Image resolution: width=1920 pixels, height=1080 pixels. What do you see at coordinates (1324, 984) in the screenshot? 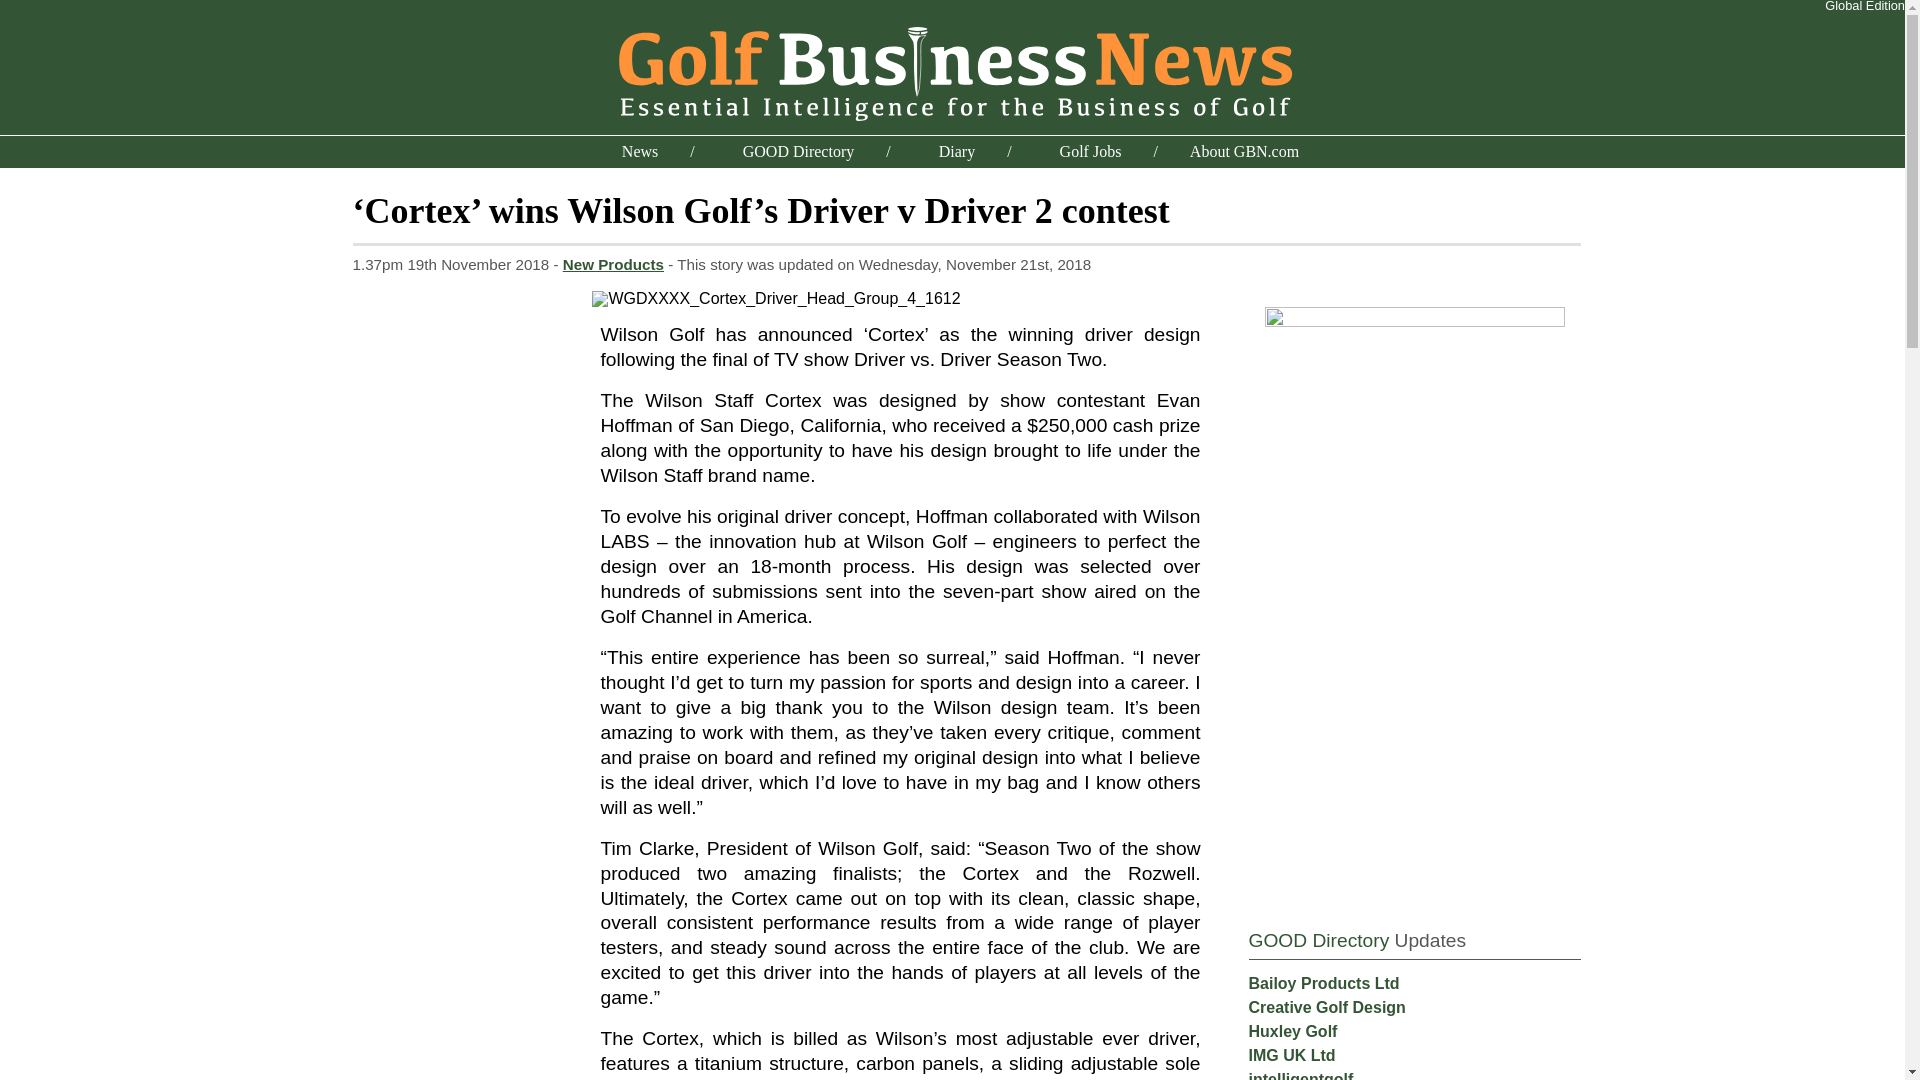
I see `Bailoy Products Ltd` at bounding box center [1324, 984].